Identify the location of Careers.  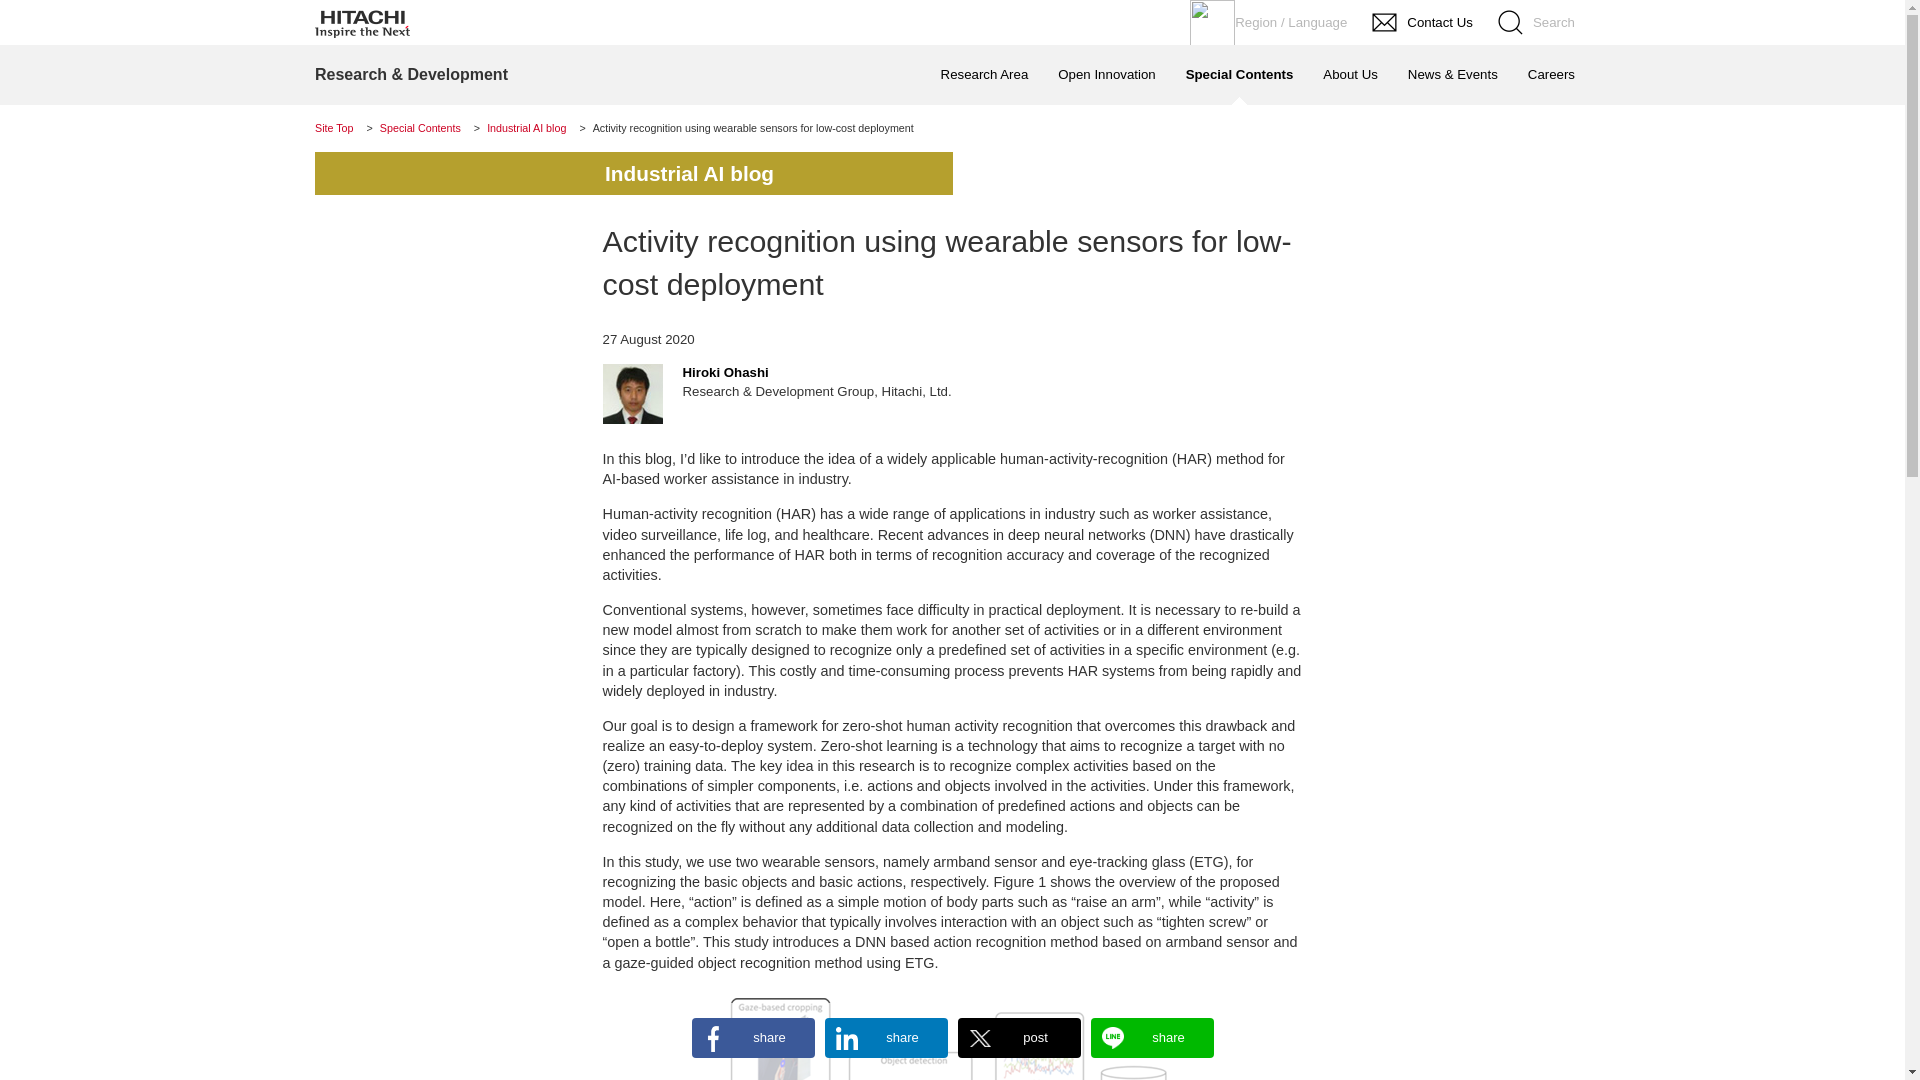
(1550, 74).